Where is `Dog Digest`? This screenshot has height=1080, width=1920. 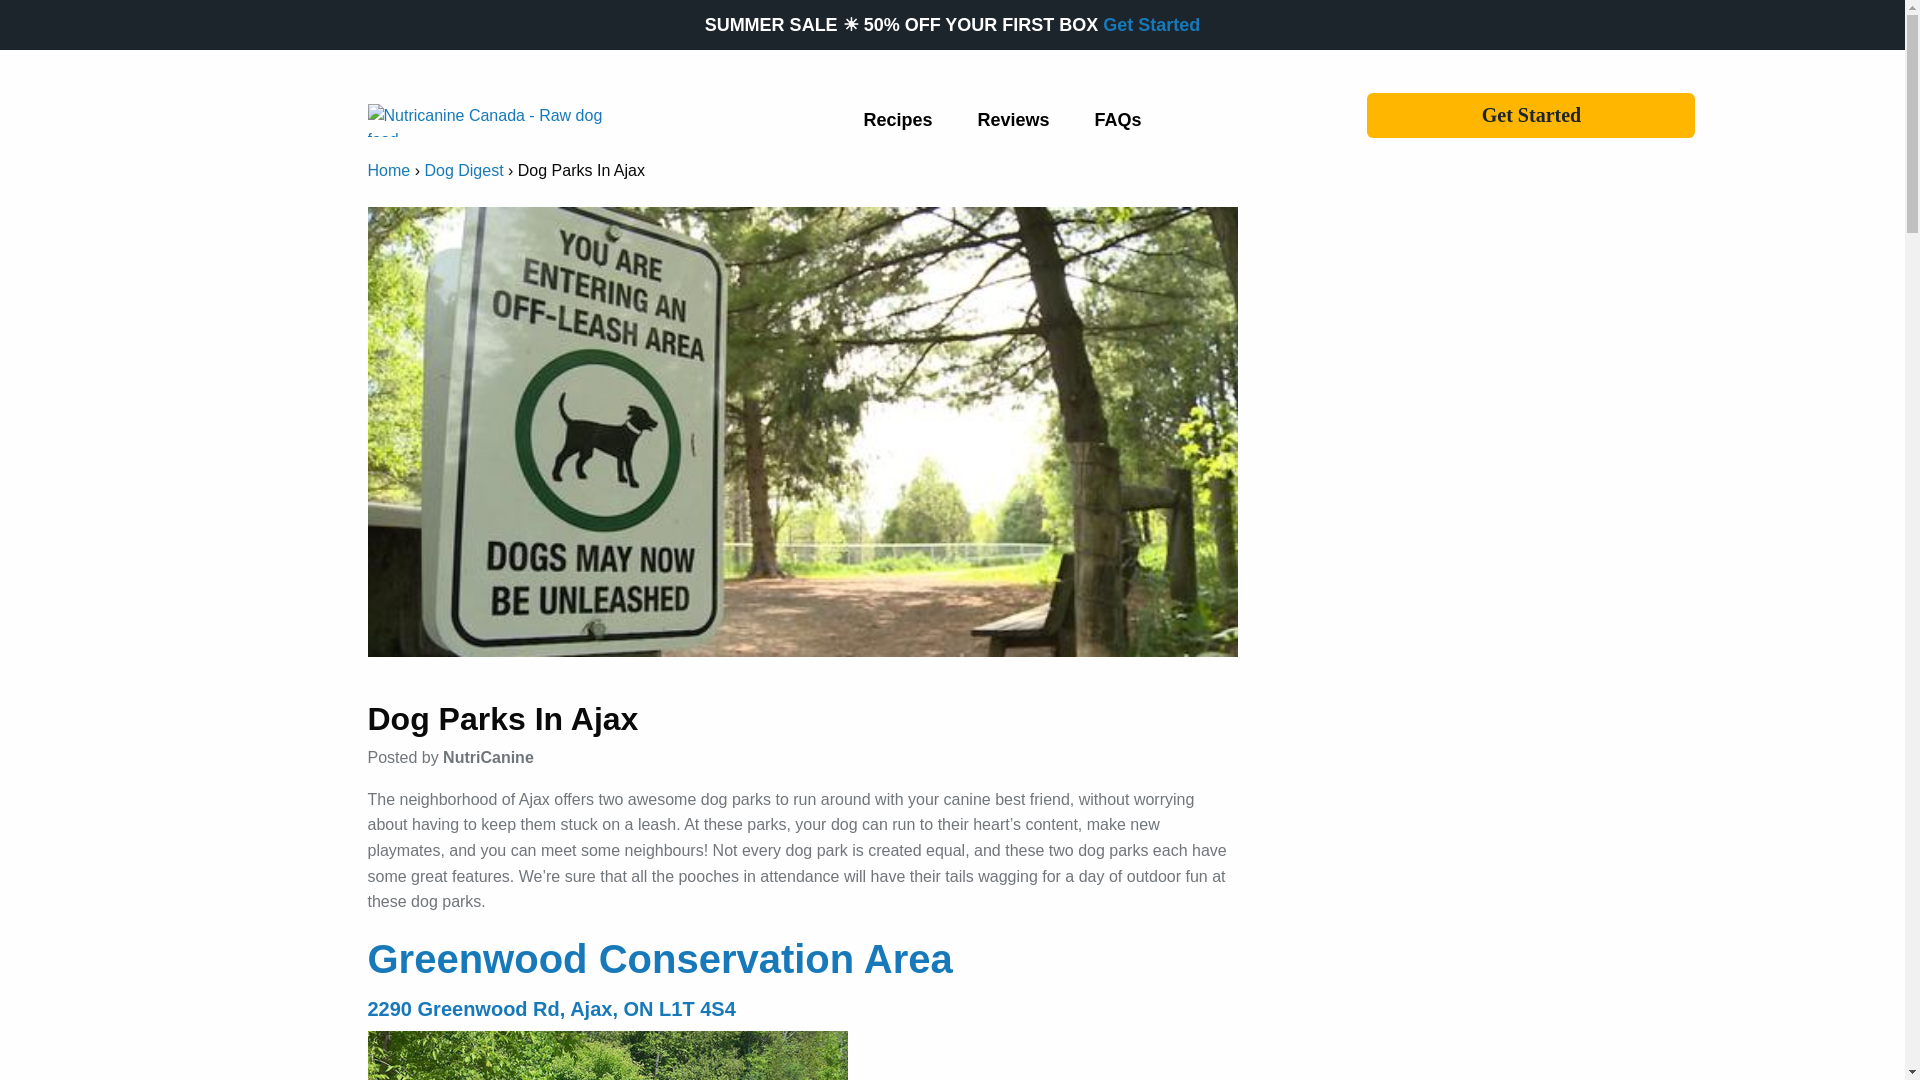
Dog Digest is located at coordinates (464, 170).